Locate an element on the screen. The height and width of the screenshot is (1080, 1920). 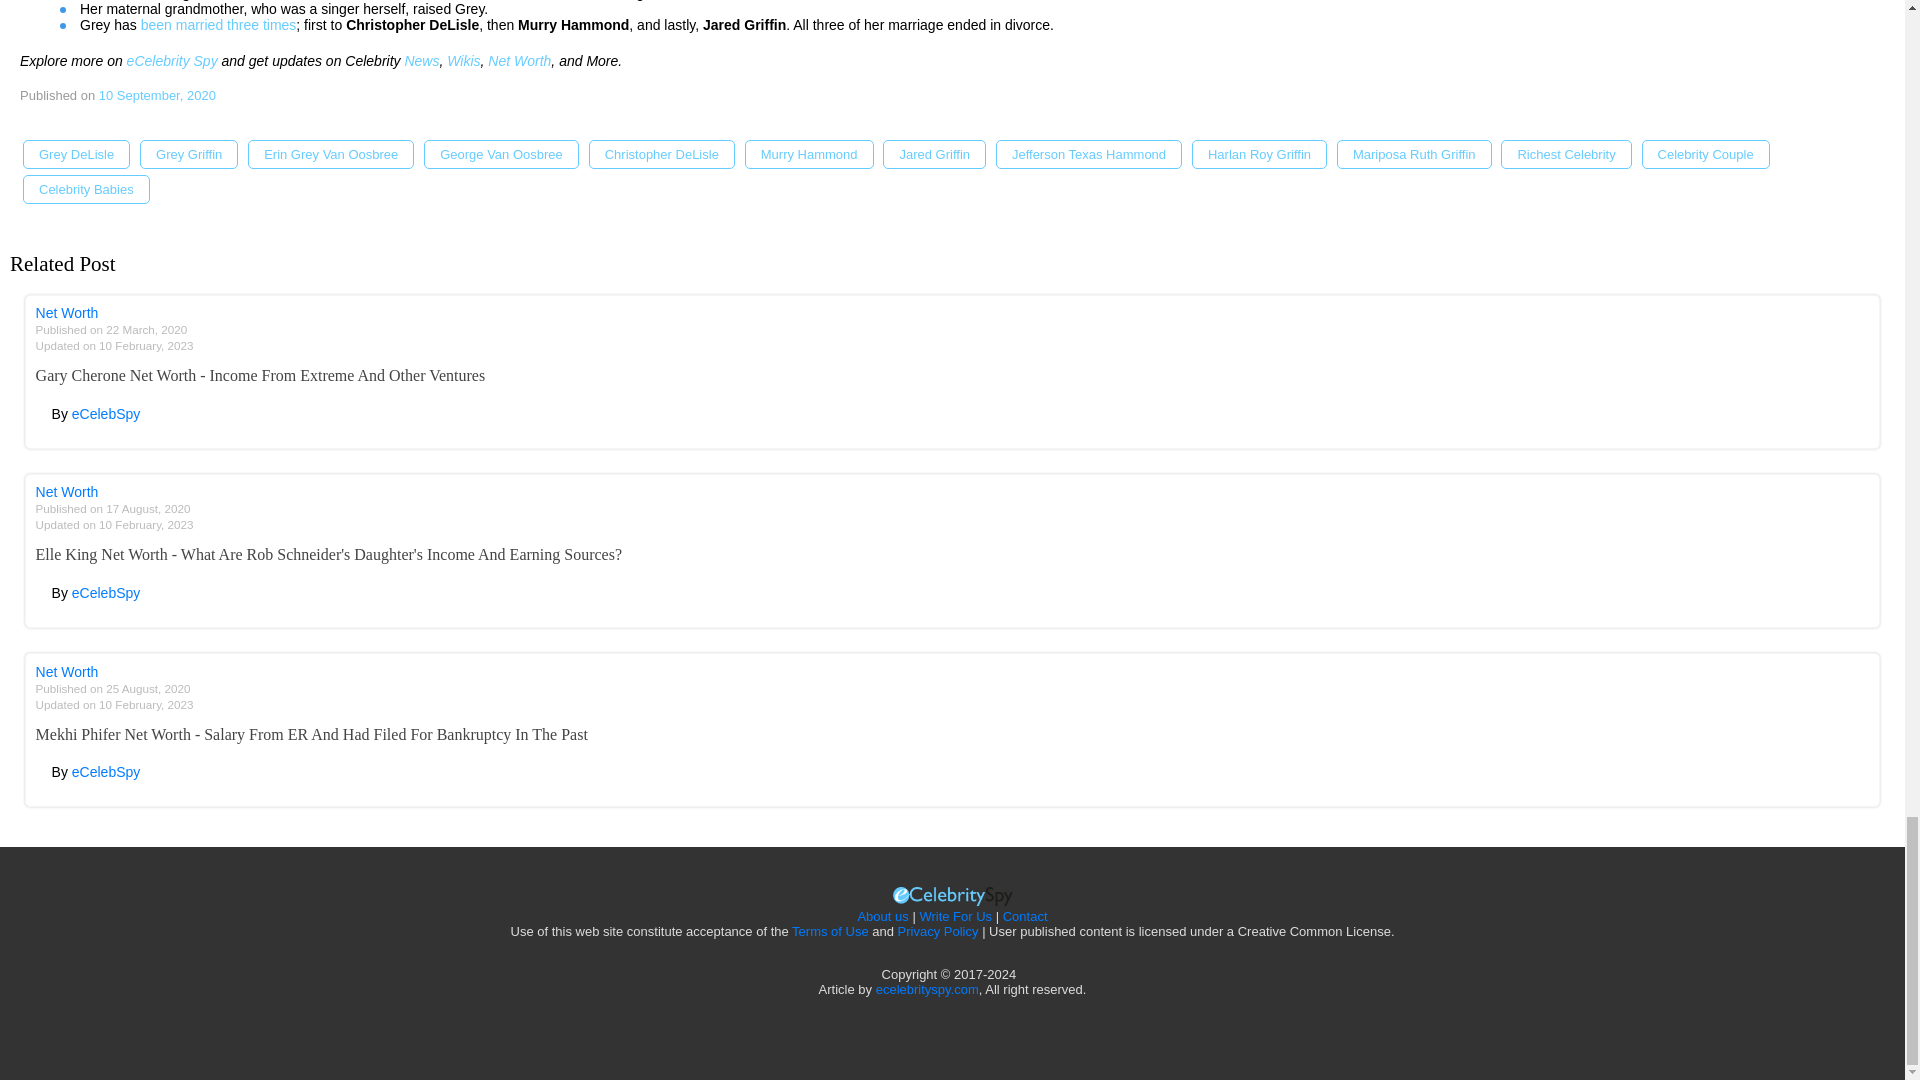
Harlan Roy Griffin is located at coordinates (1259, 154).